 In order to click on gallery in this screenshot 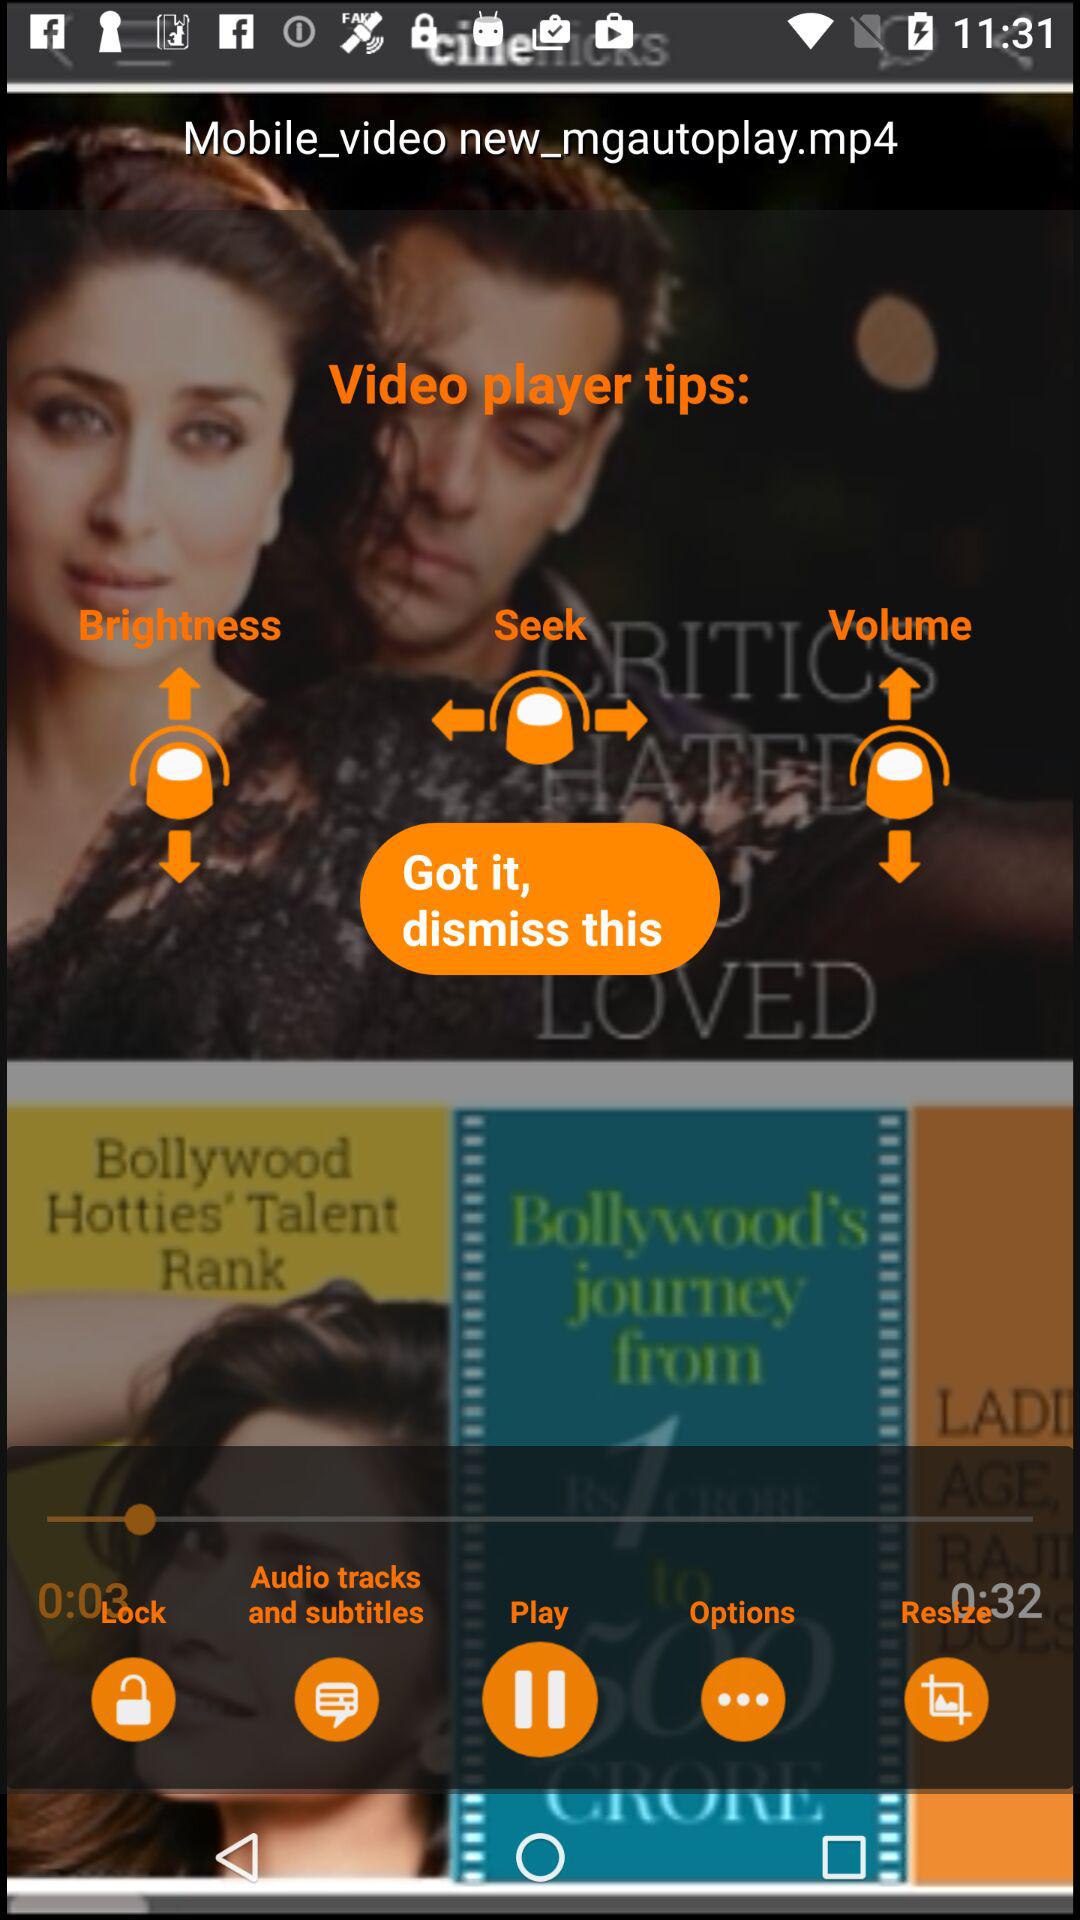, I will do `click(946, 1699)`.